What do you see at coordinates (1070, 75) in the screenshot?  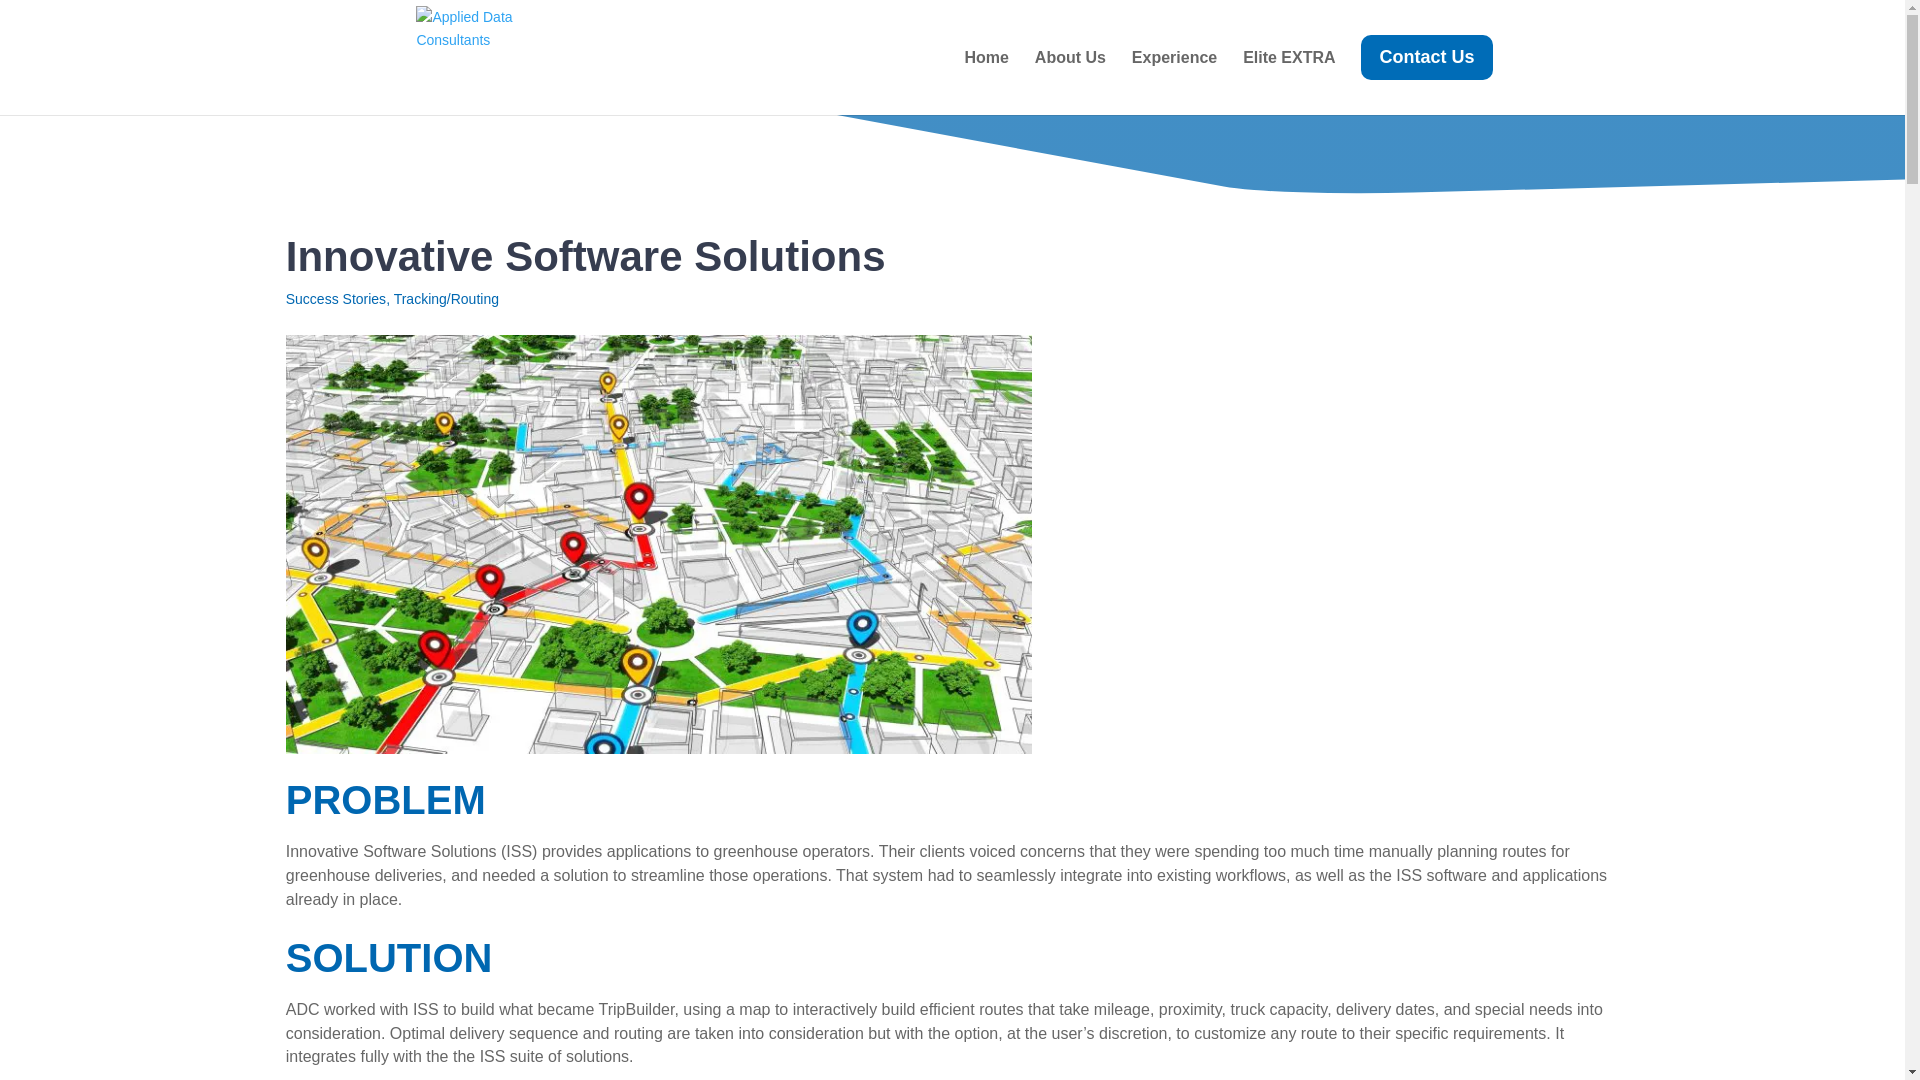 I see `About Us` at bounding box center [1070, 75].